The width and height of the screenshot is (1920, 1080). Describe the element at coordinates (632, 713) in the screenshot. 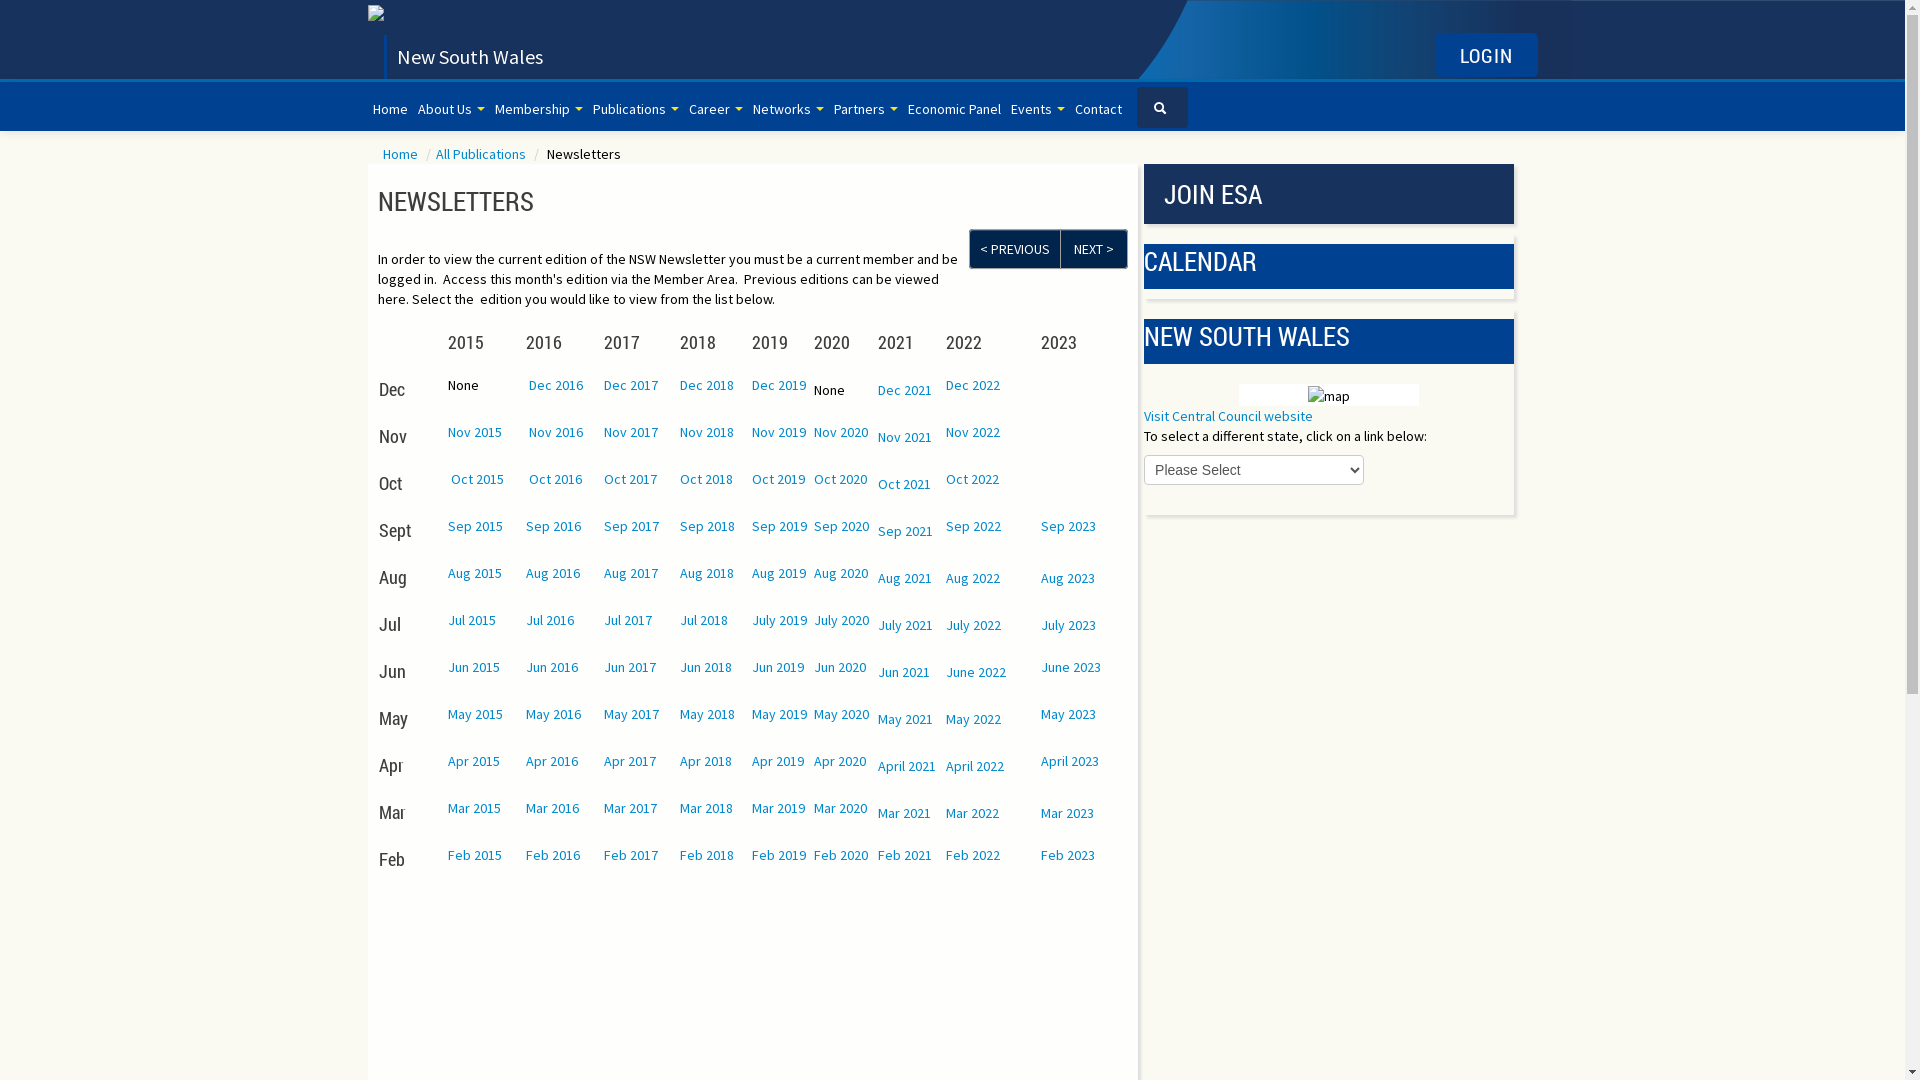

I see `May 2017` at that location.